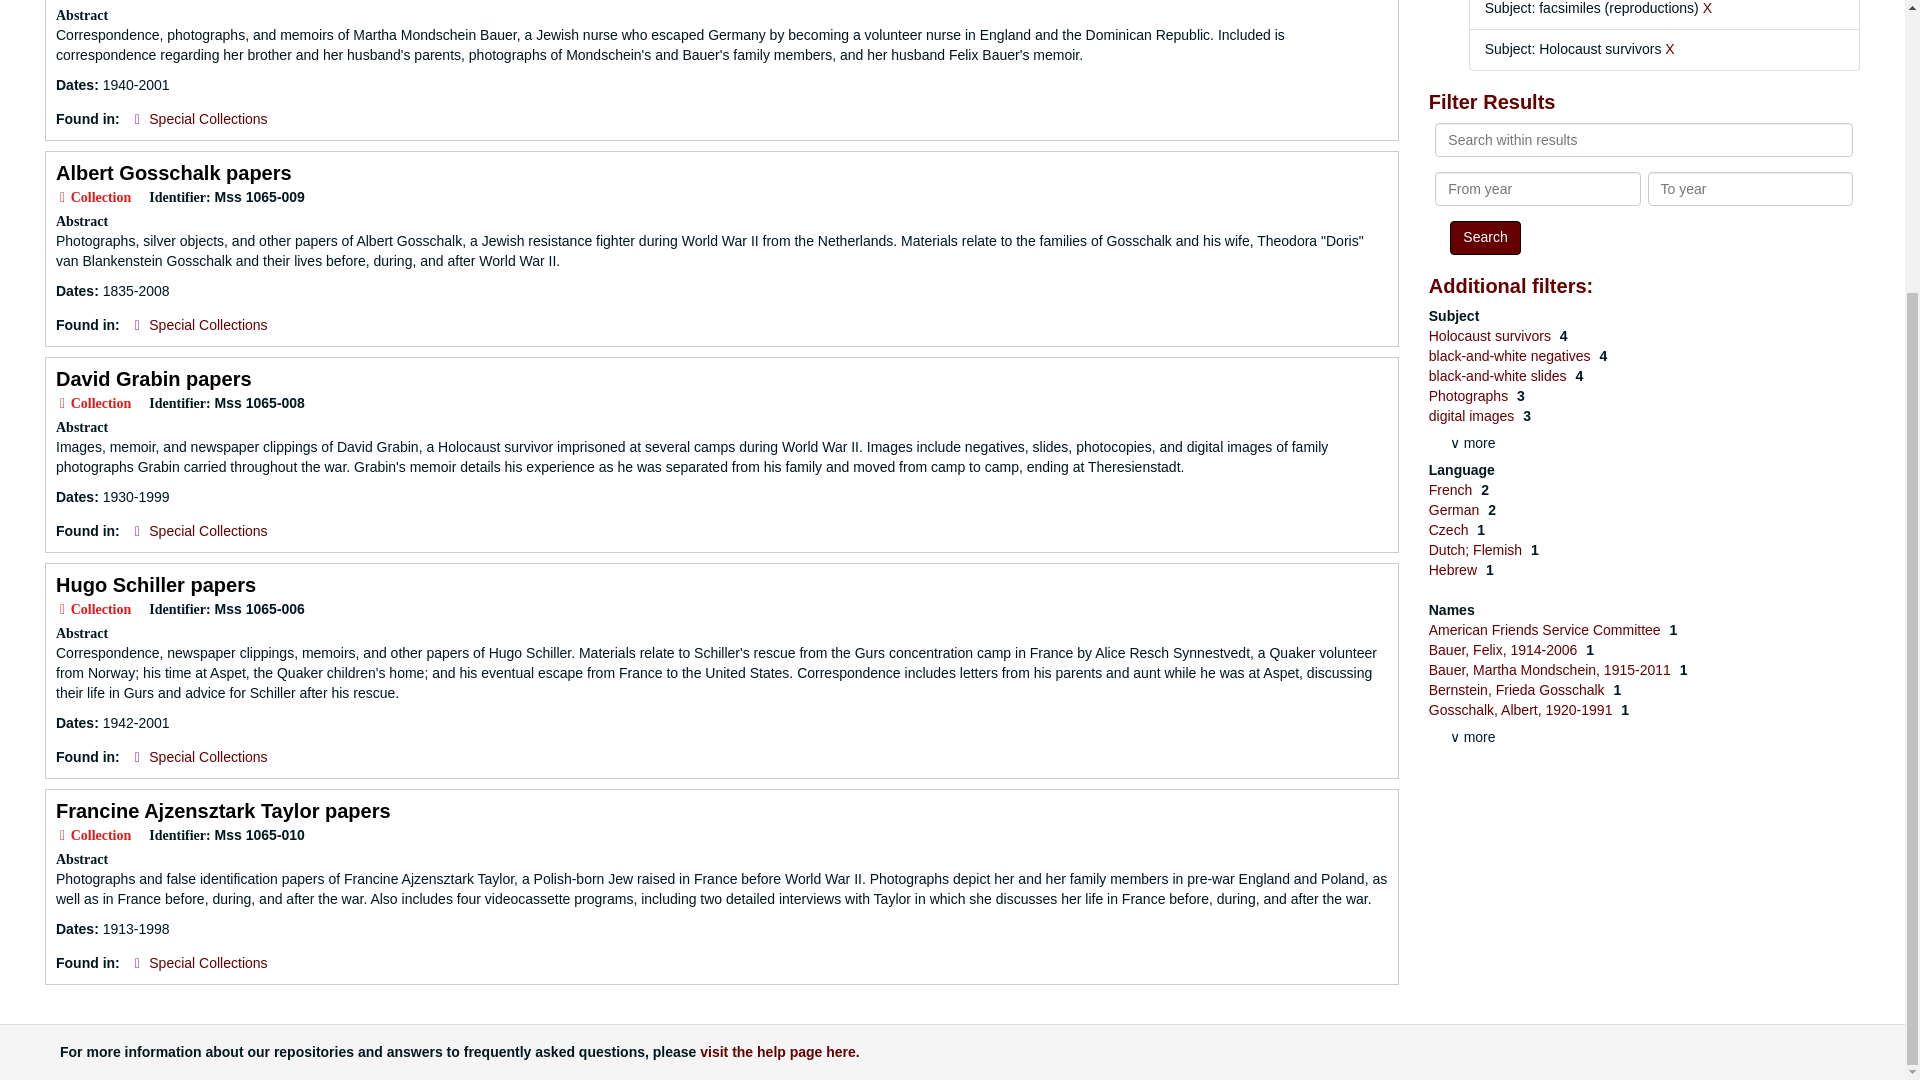  What do you see at coordinates (1470, 395) in the screenshot?
I see `Photographs` at bounding box center [1470, 395].